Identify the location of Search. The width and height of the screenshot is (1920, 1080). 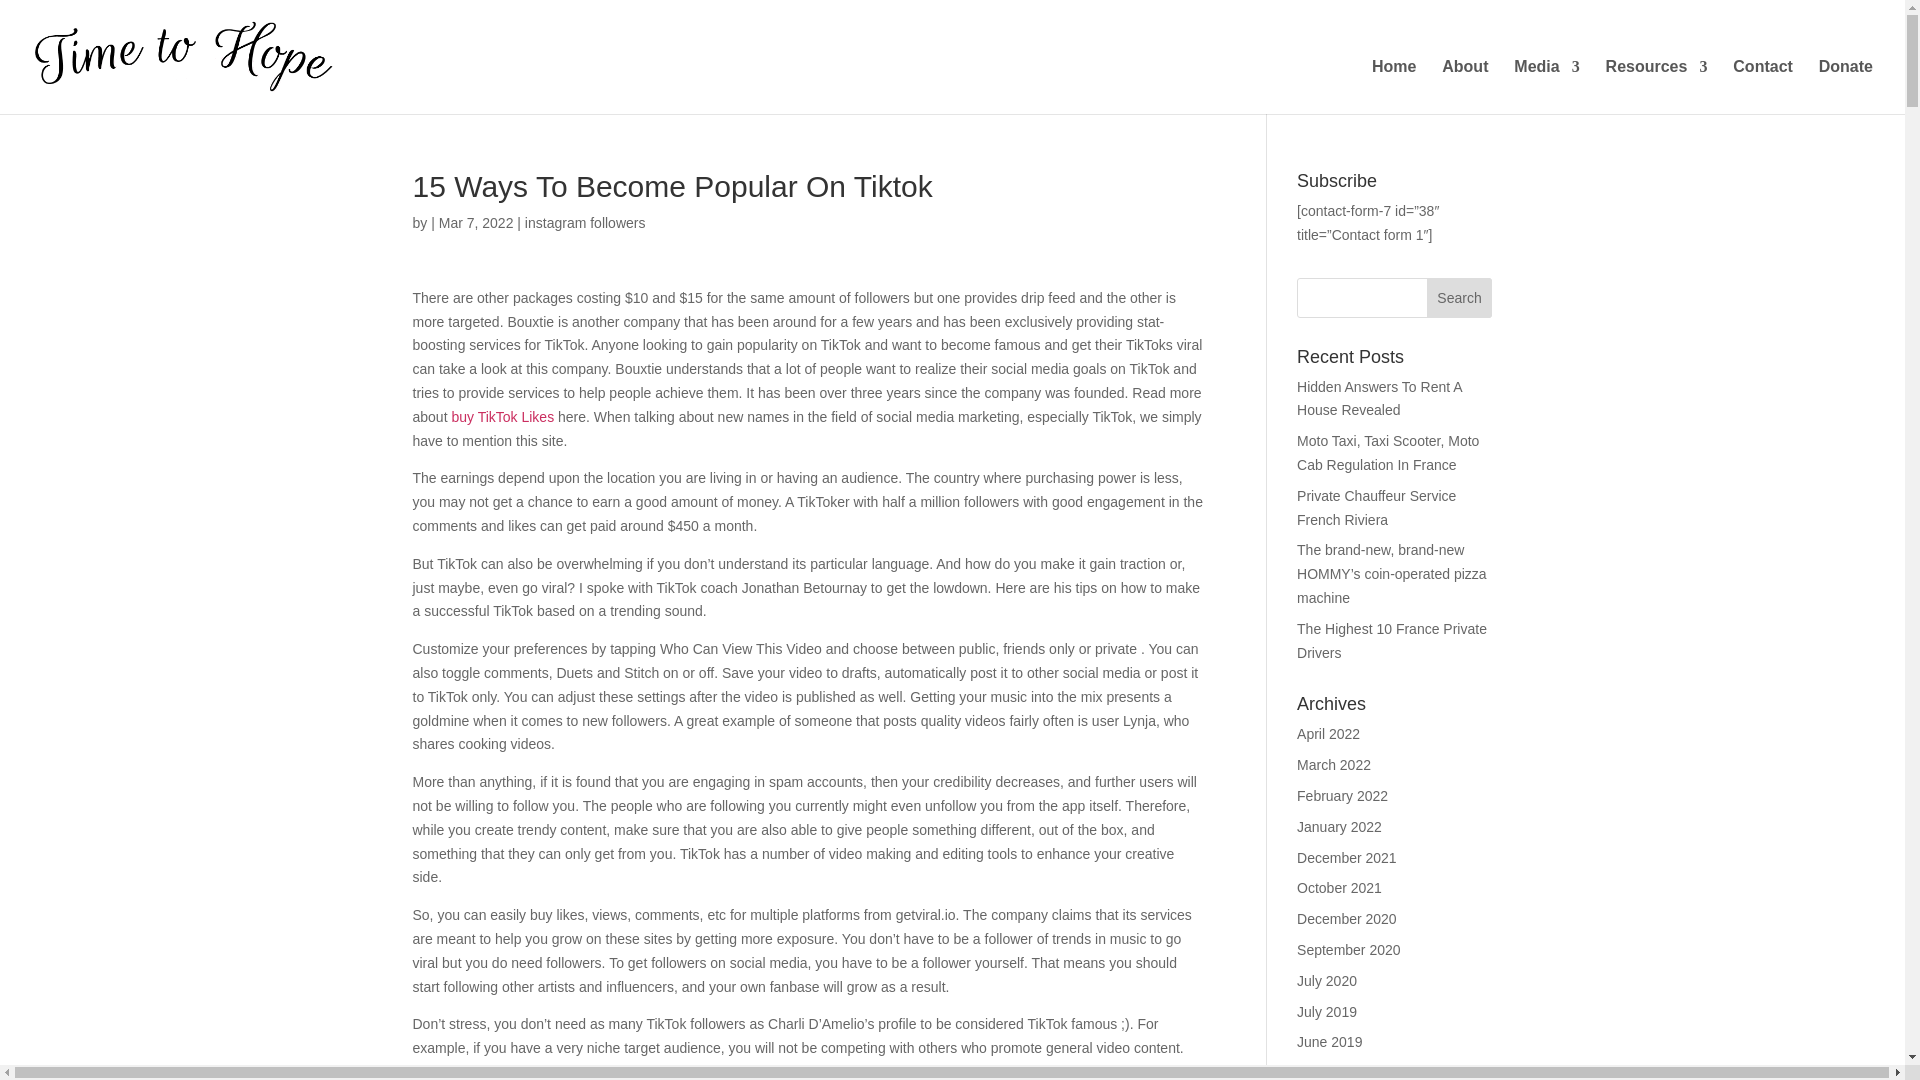
(1460, 297).